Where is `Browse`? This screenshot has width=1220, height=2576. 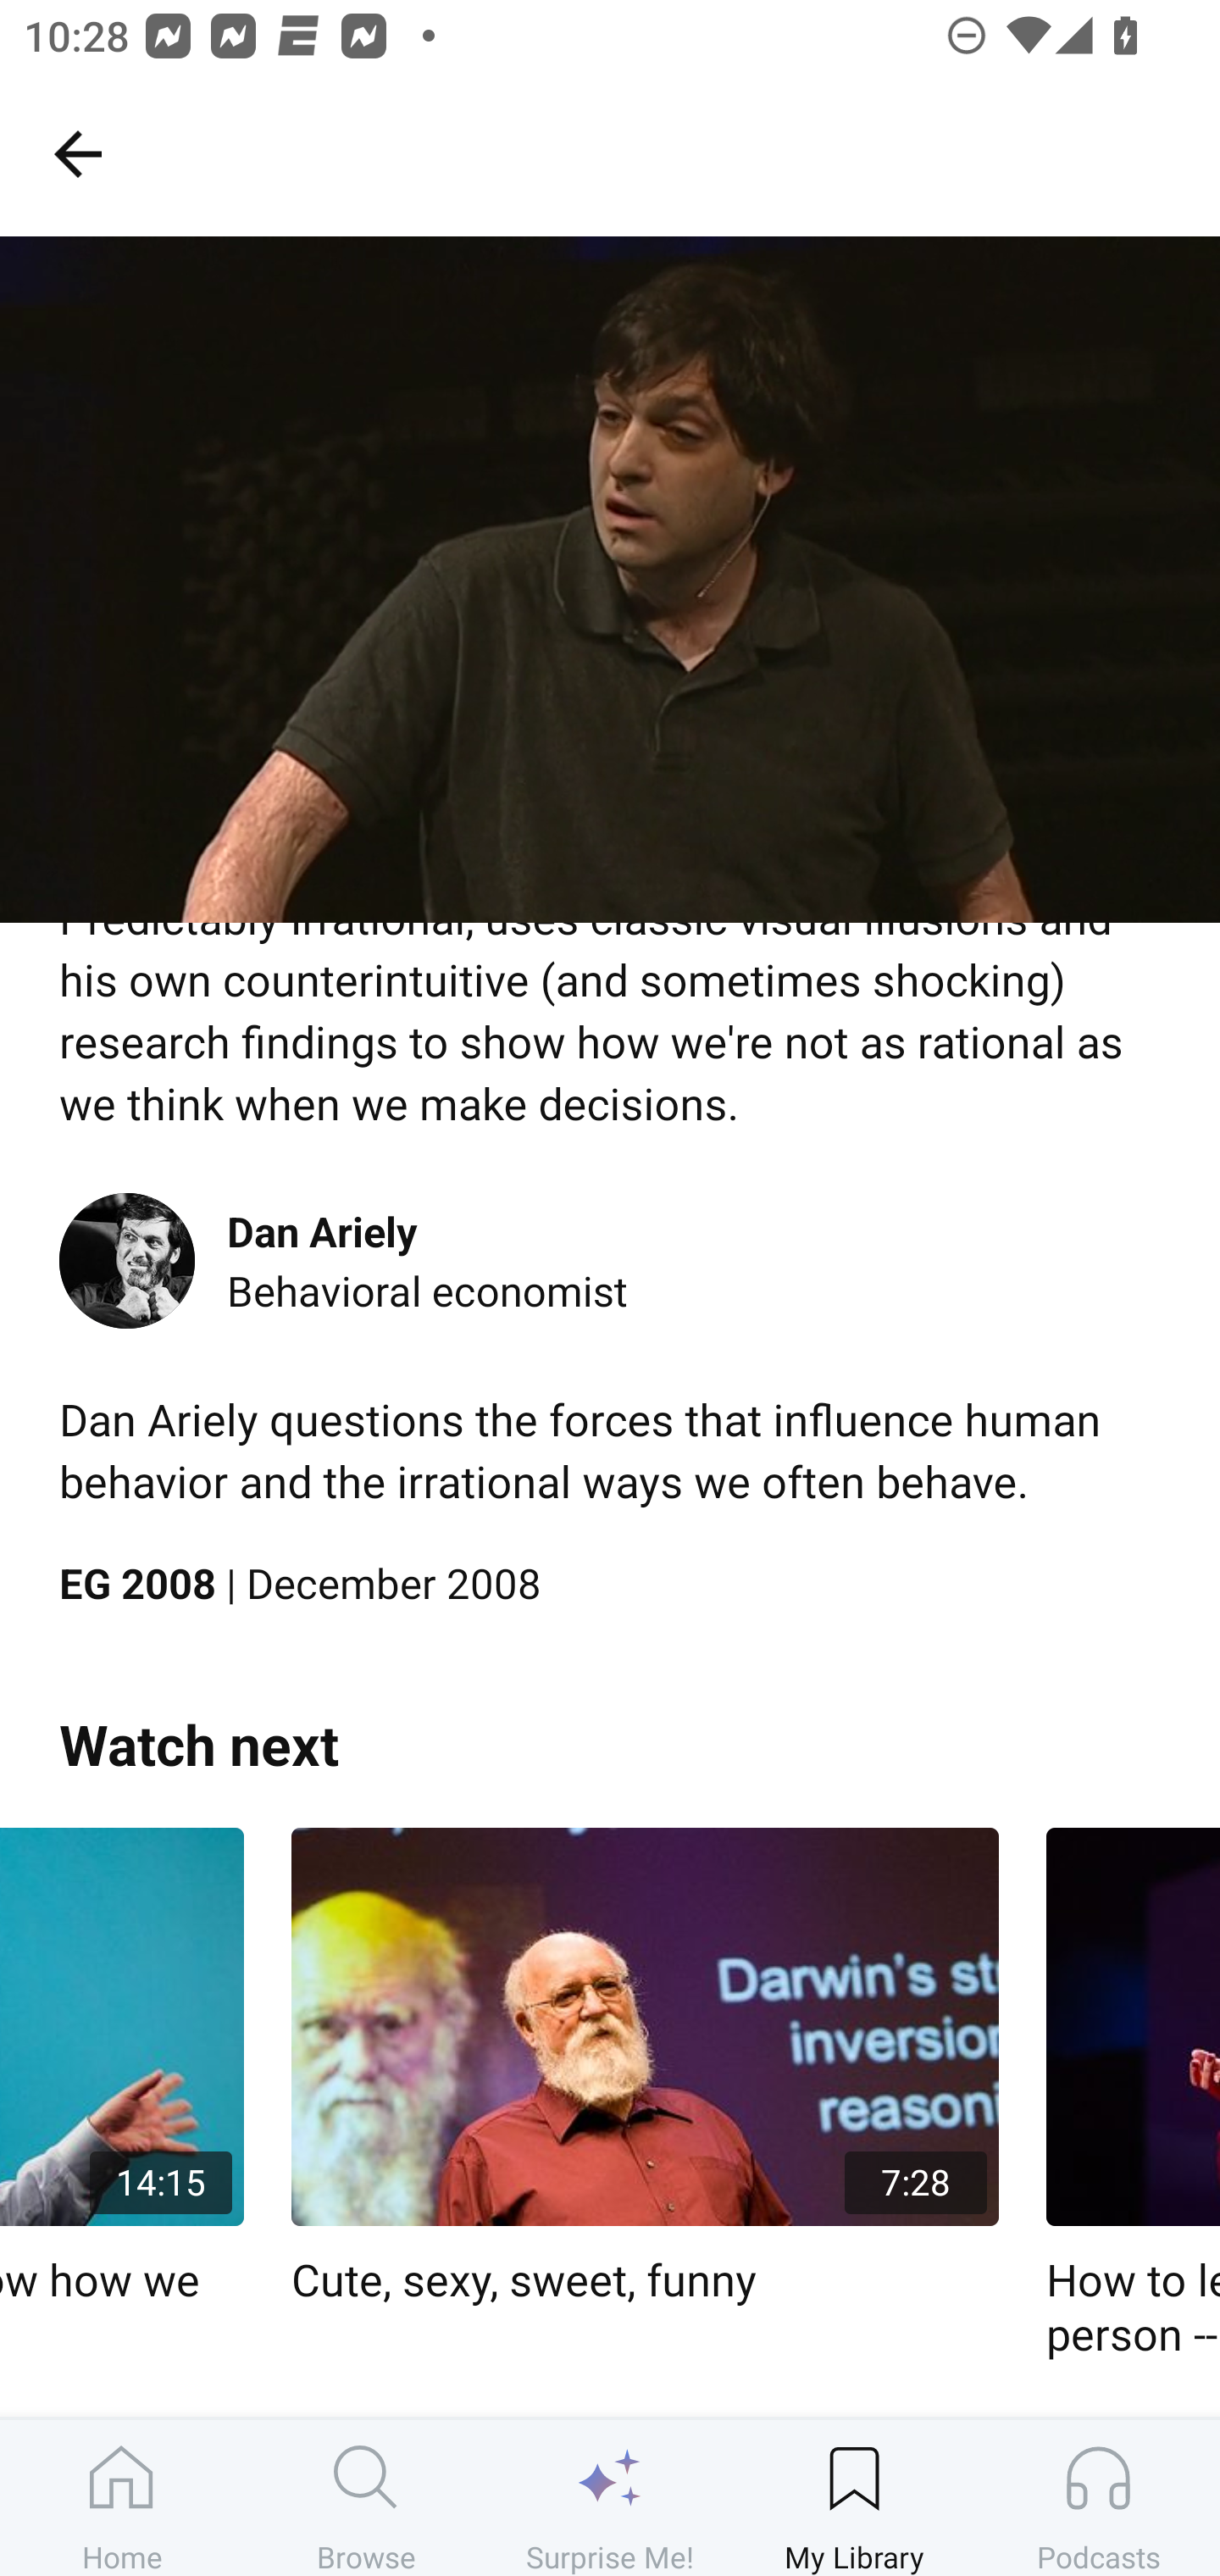 Browse is located at coordinates (366, 2497).